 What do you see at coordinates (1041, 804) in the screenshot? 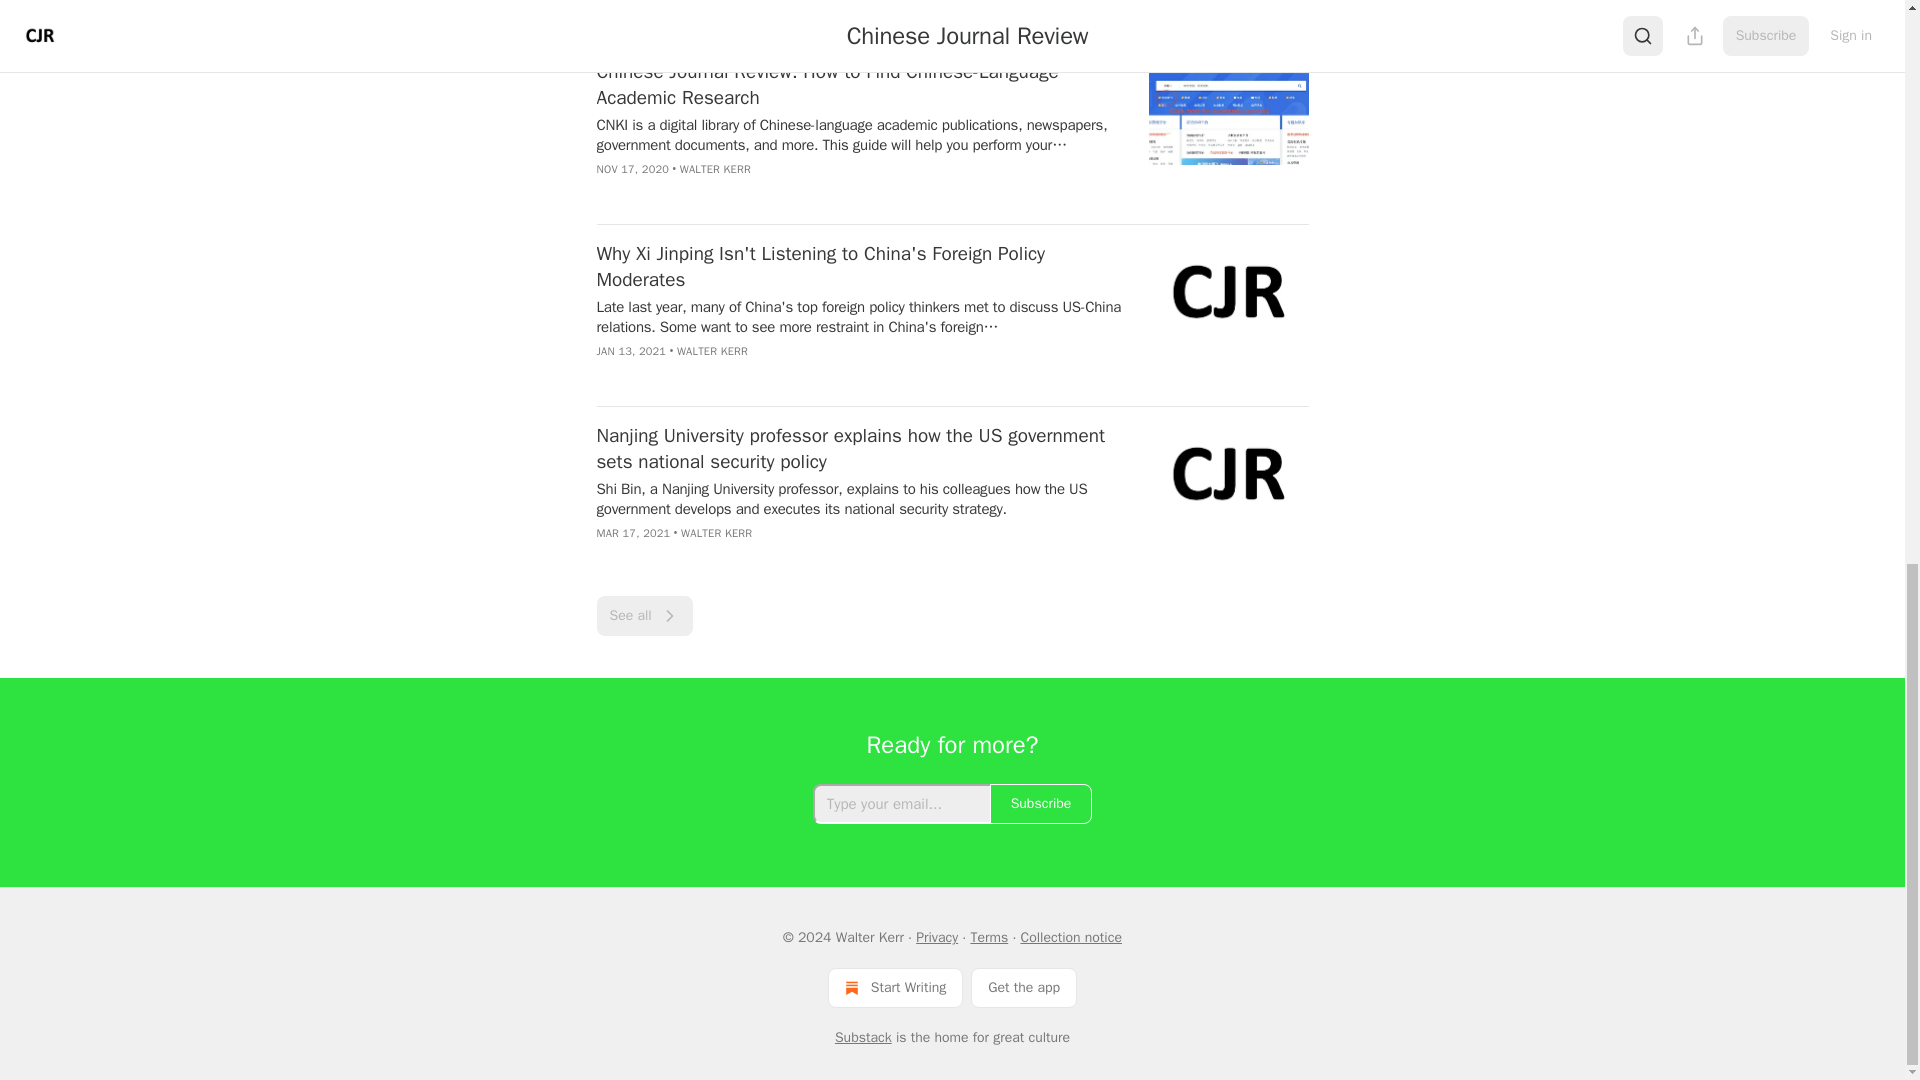
I see `Subscribe` at bounding box center [1041, 804].